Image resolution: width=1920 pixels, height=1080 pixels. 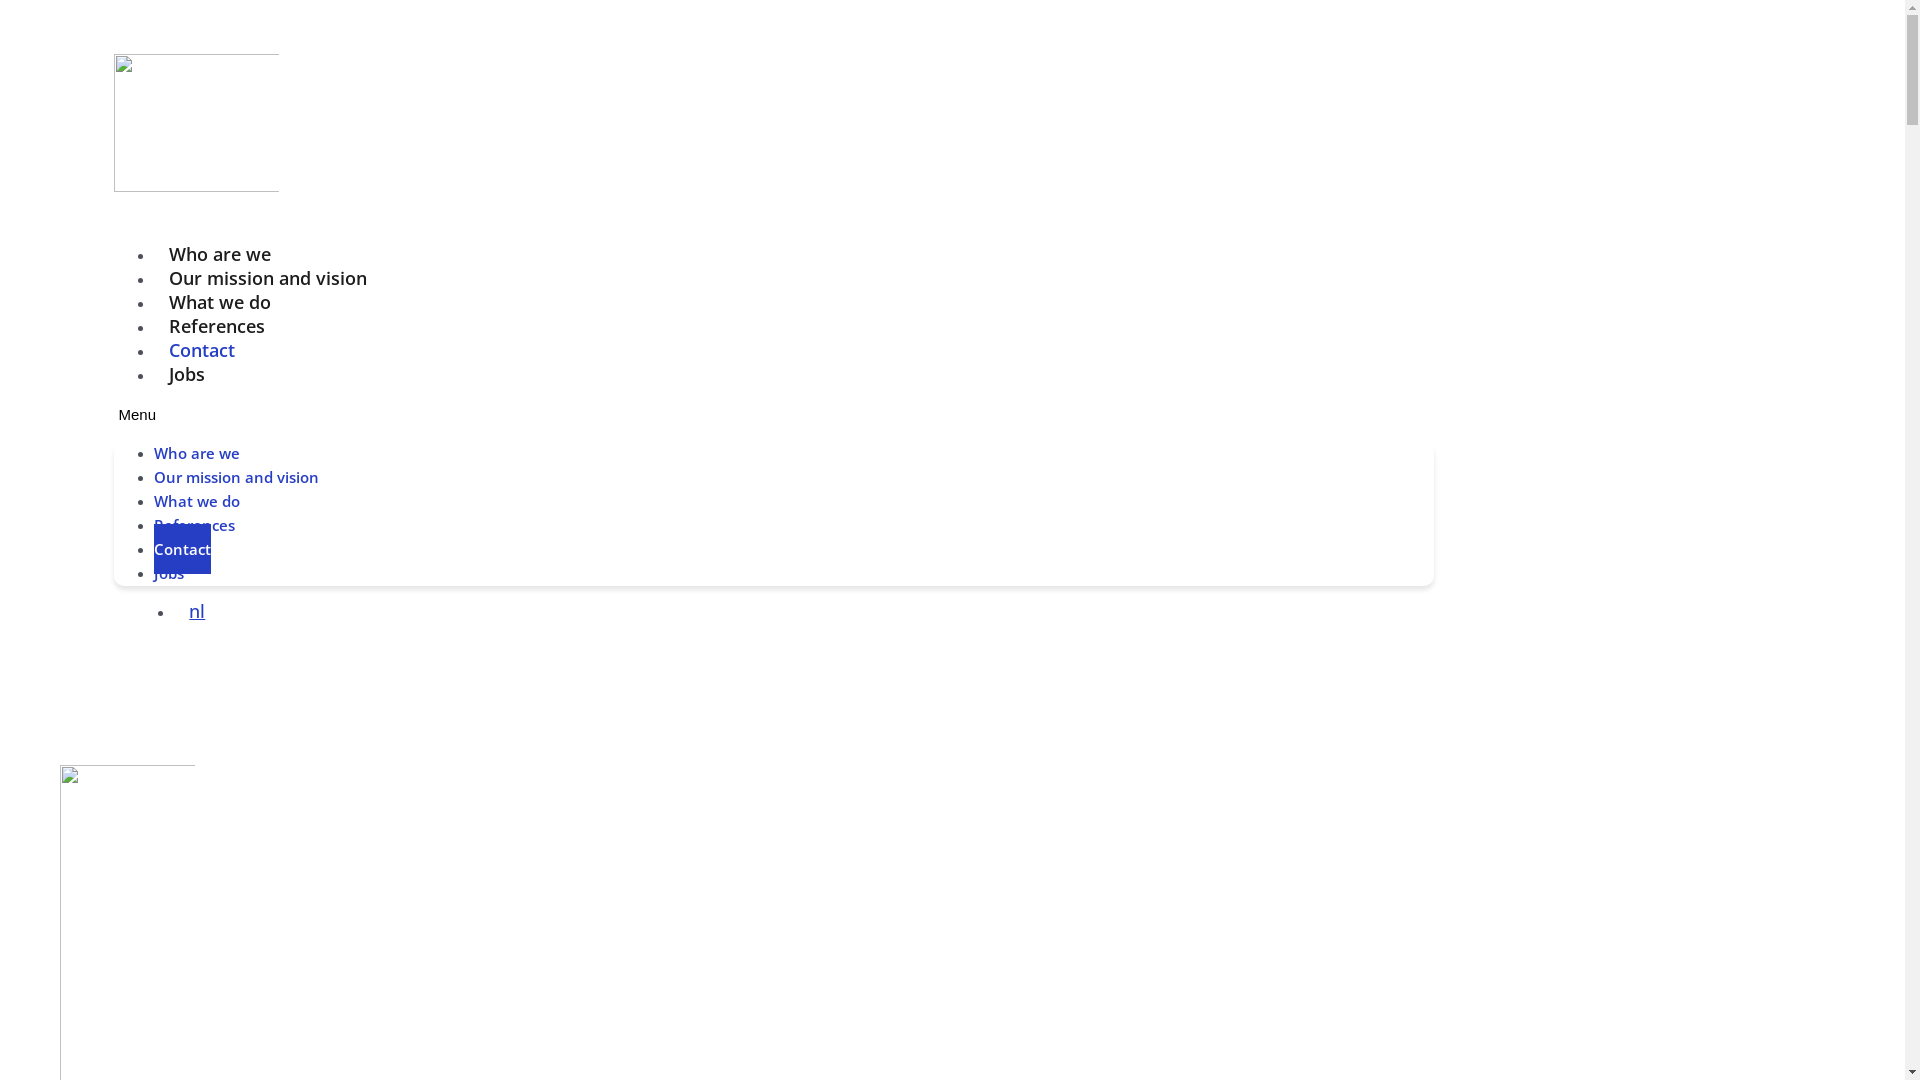 What do you see at coordinates (194, 525) in the screenshot?
I see `References` at bounding box center [194, 525].